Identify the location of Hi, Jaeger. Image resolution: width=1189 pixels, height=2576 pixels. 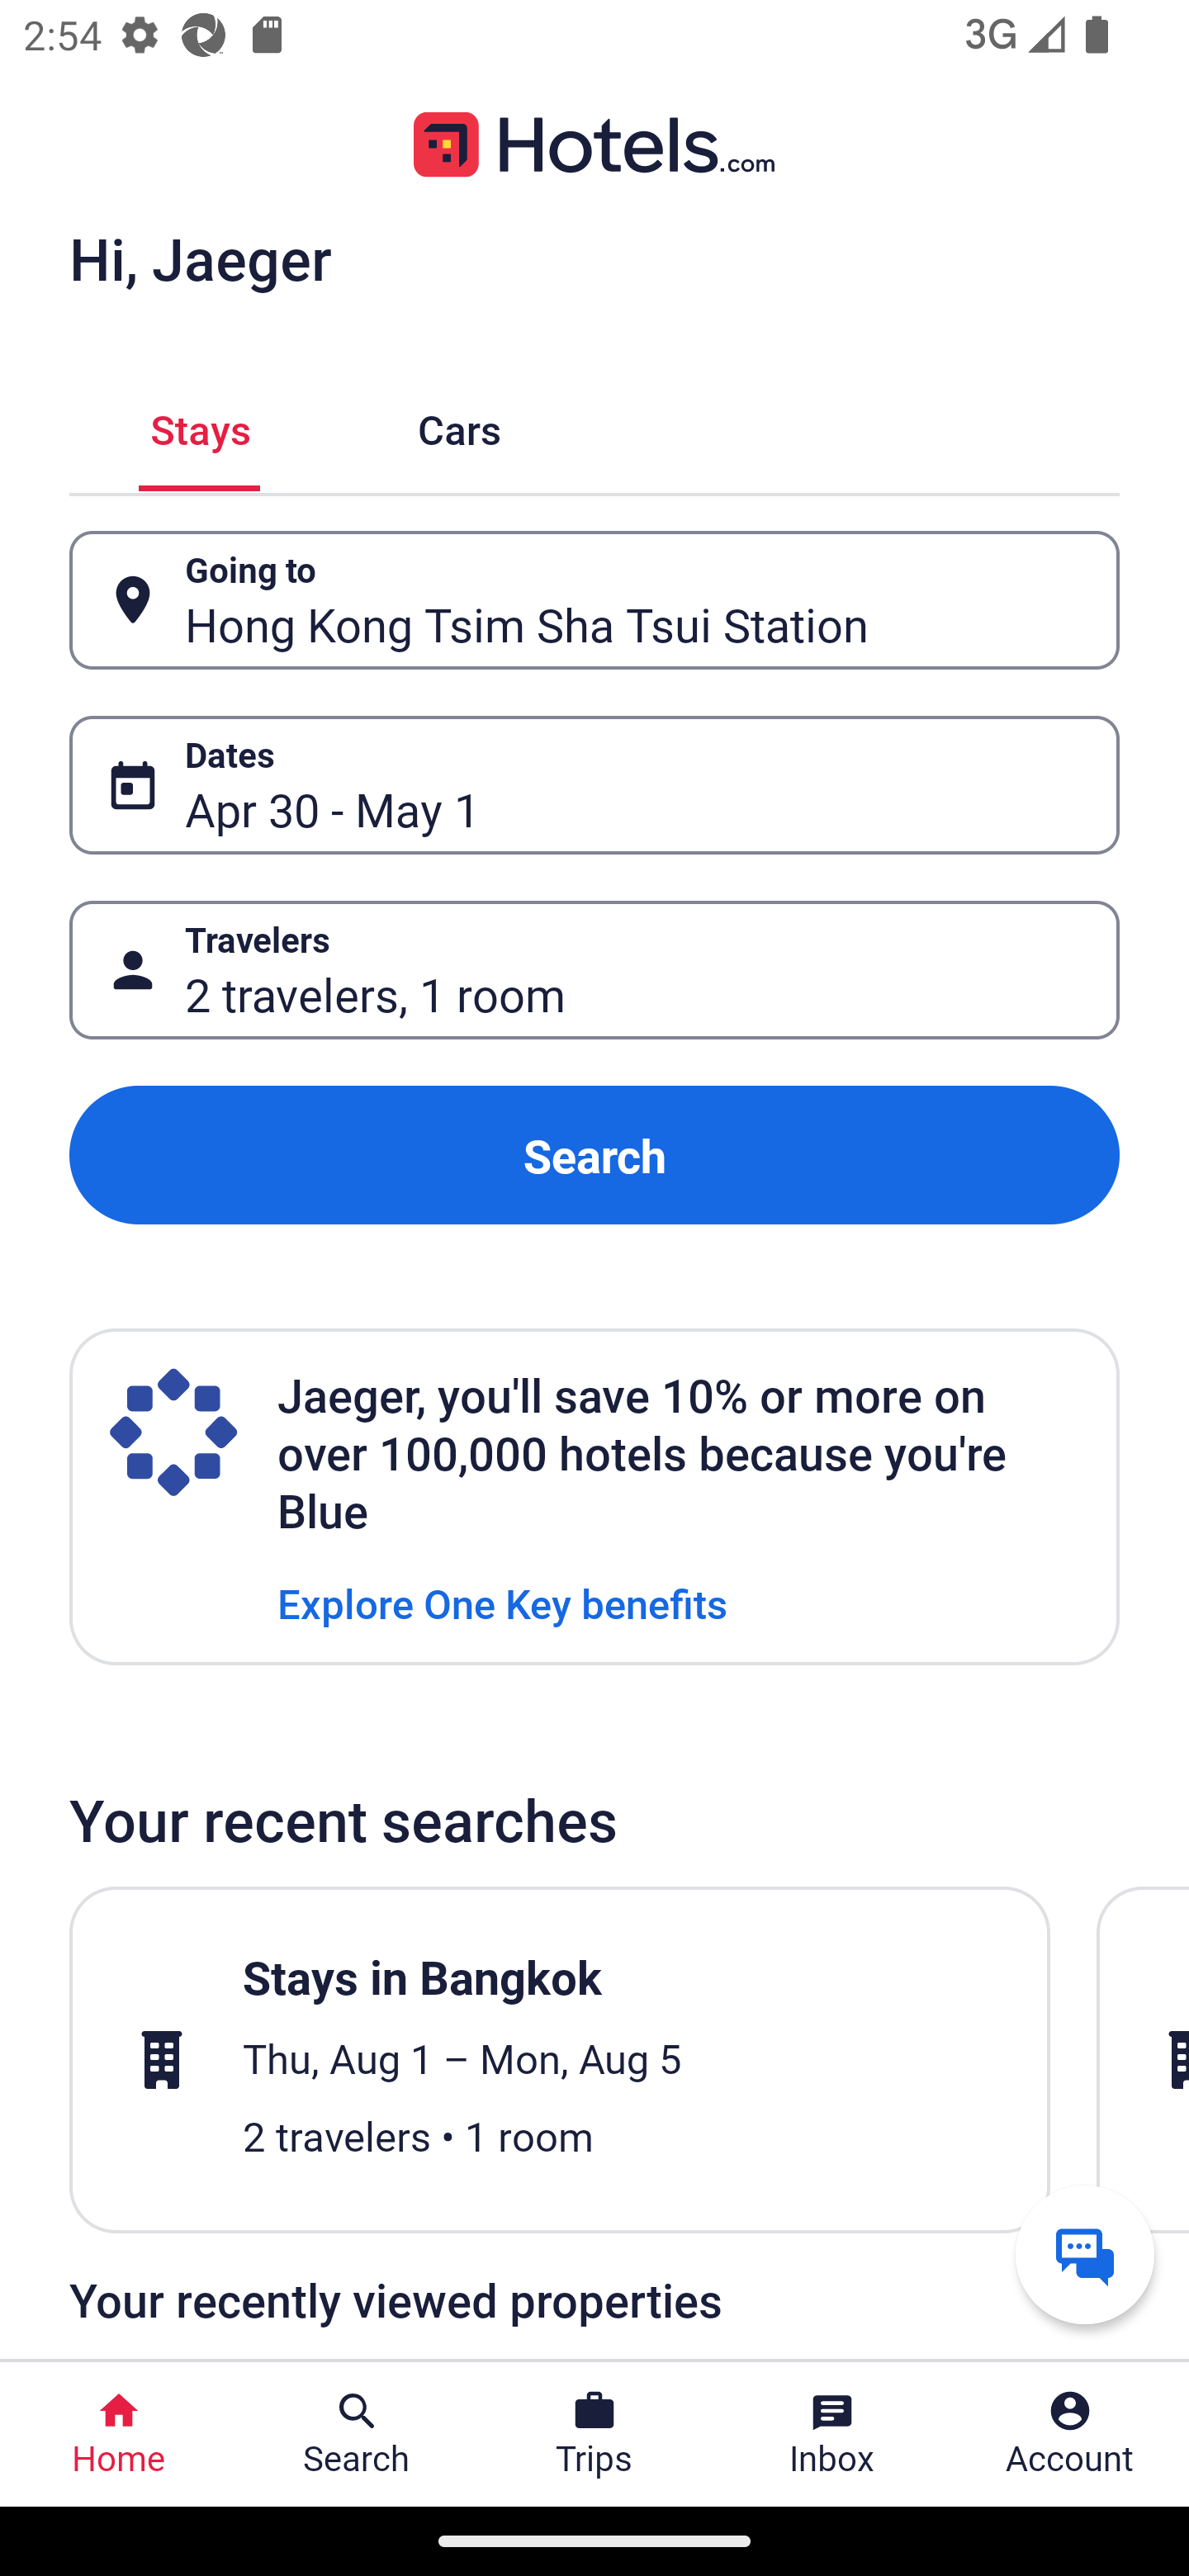
(200, 258).